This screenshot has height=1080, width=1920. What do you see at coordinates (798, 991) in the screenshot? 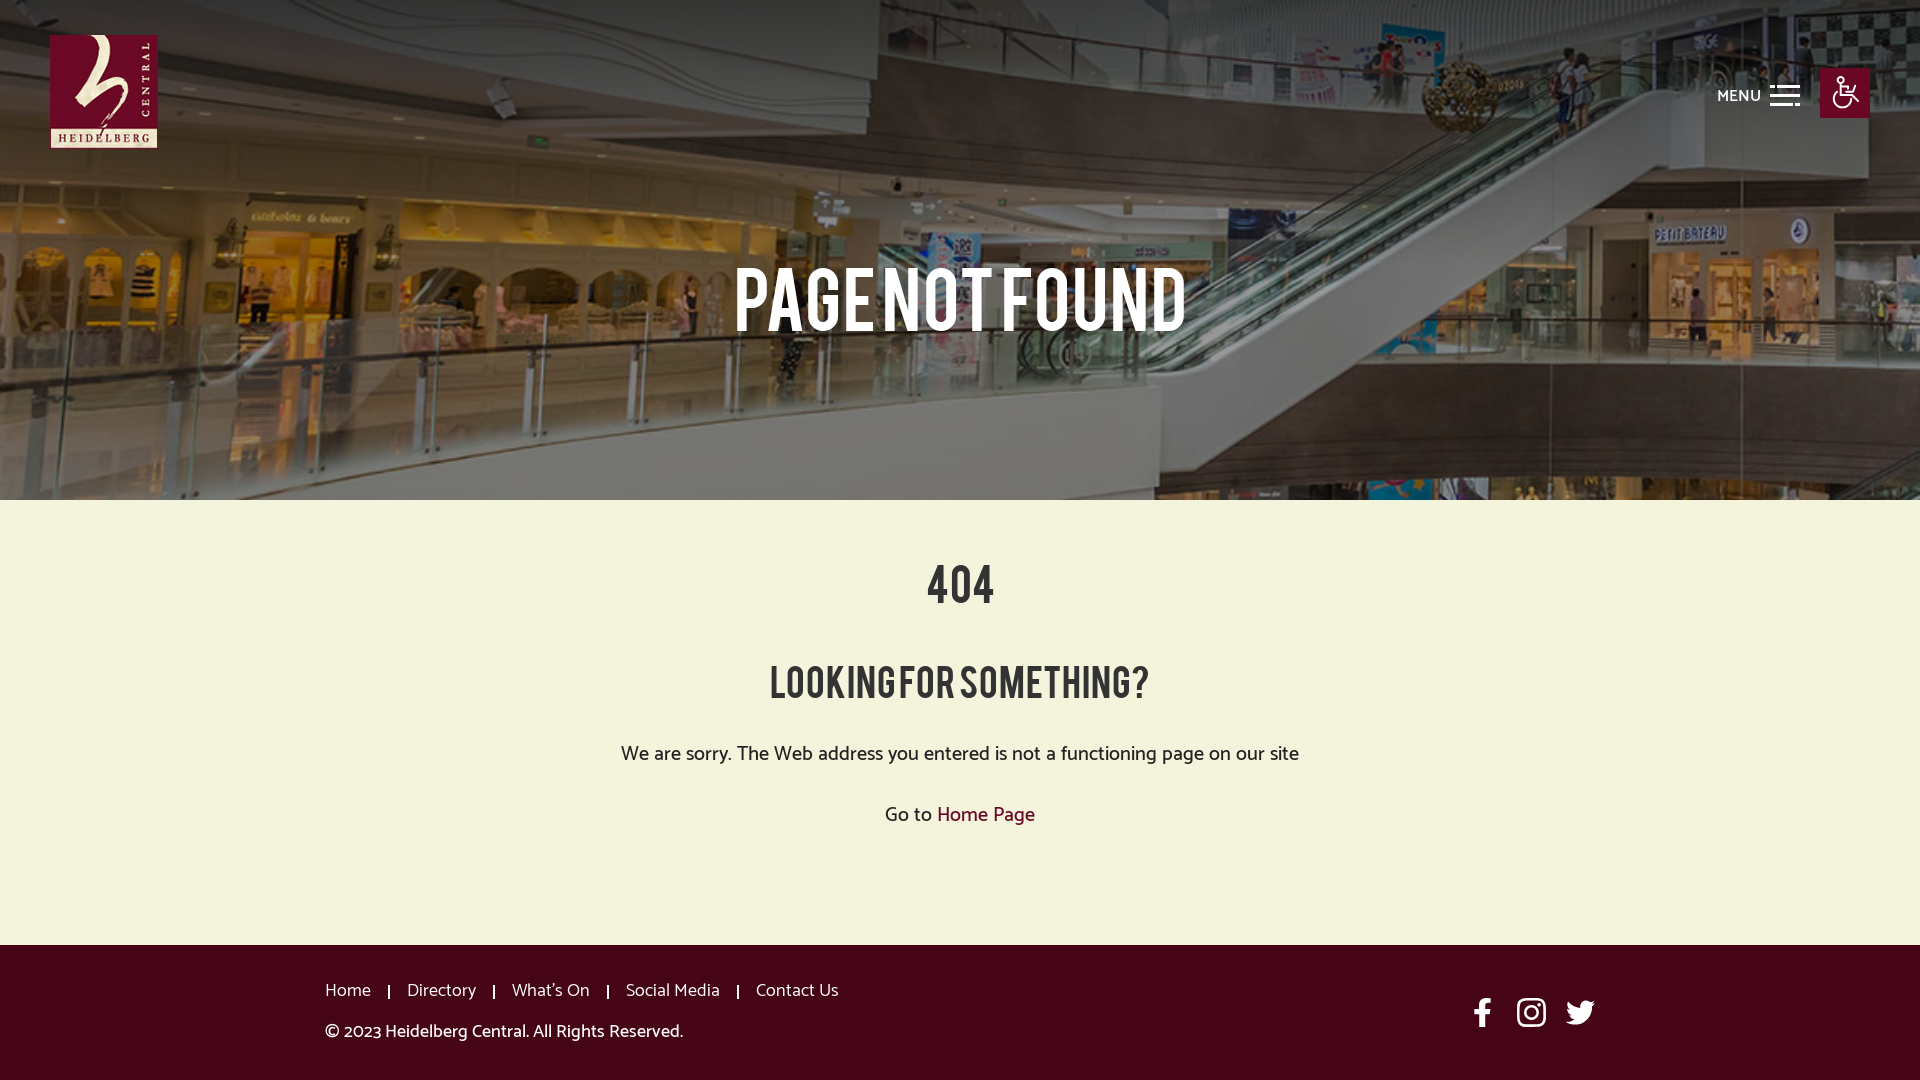
I see `Contact Us` at bounding box center [798, 991].